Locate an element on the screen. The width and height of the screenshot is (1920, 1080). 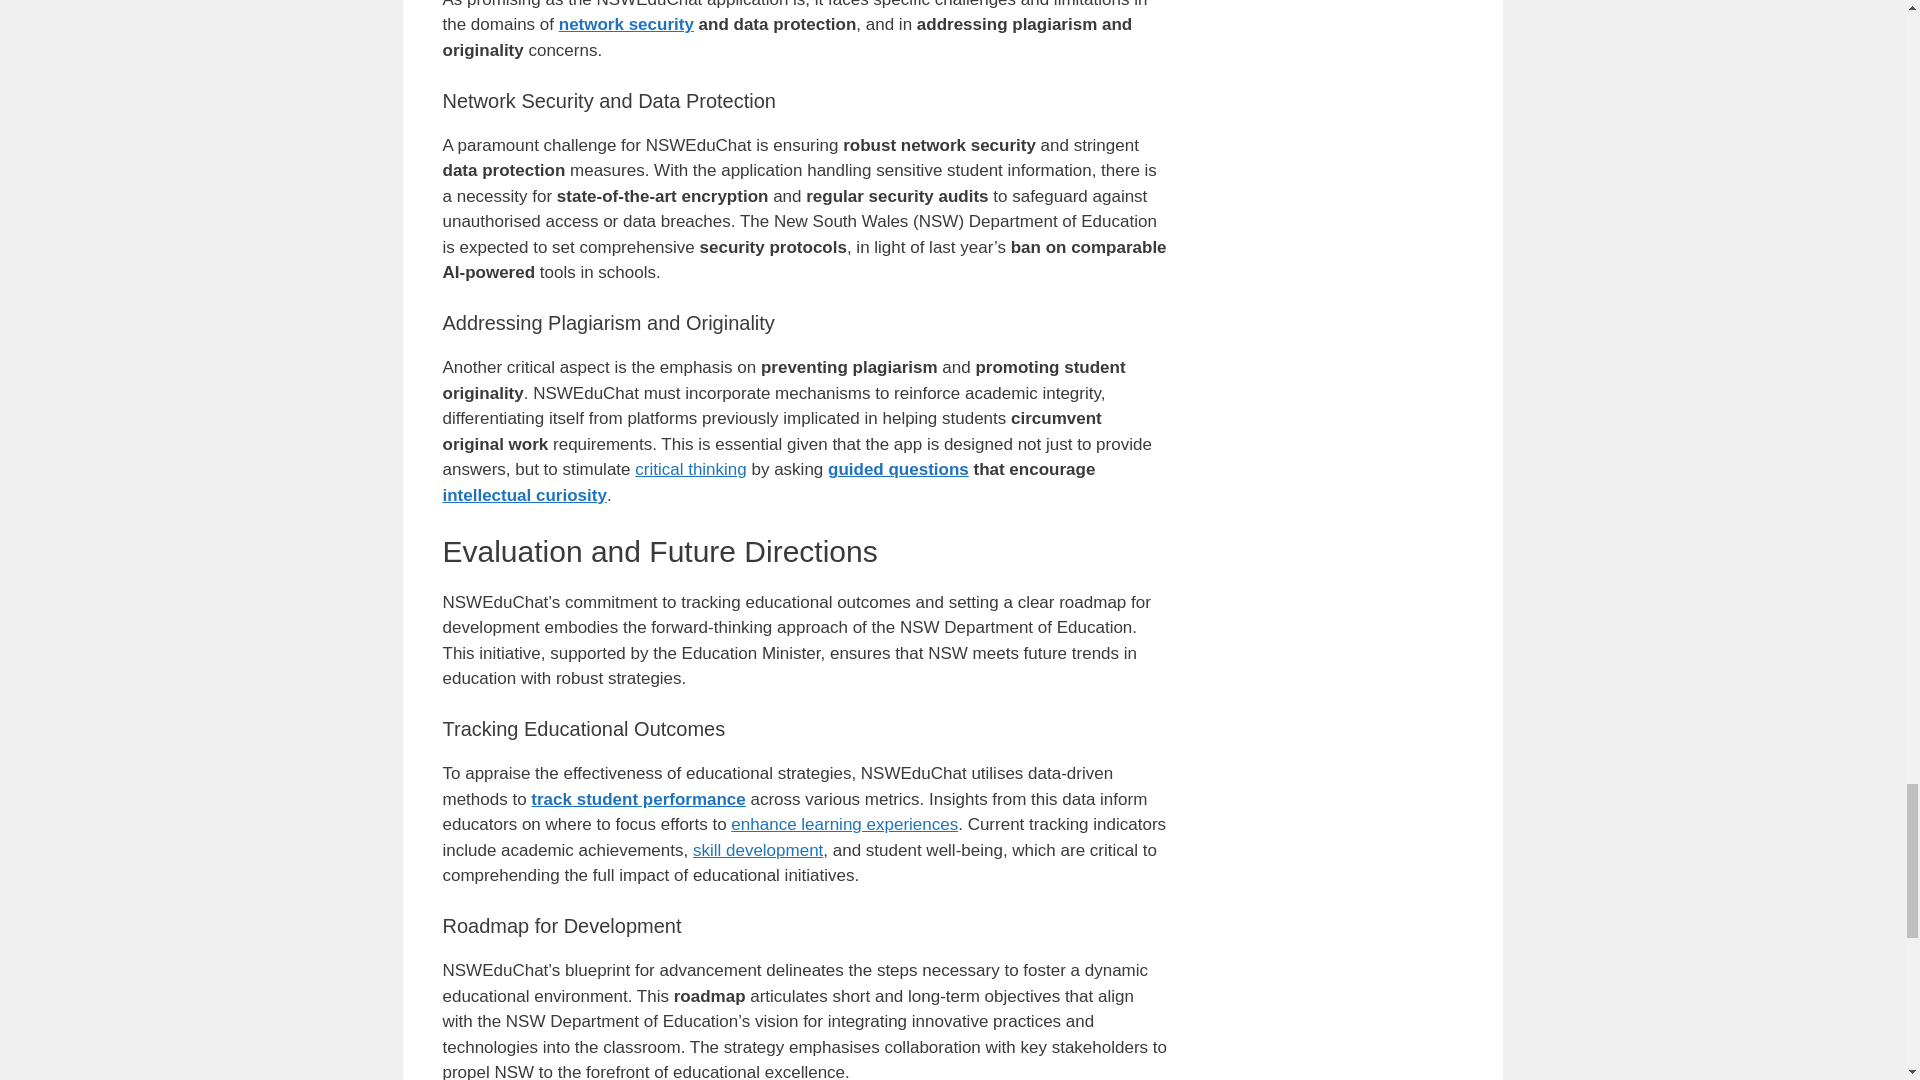
intellectual curiosity is located at coordinates (524, 496).